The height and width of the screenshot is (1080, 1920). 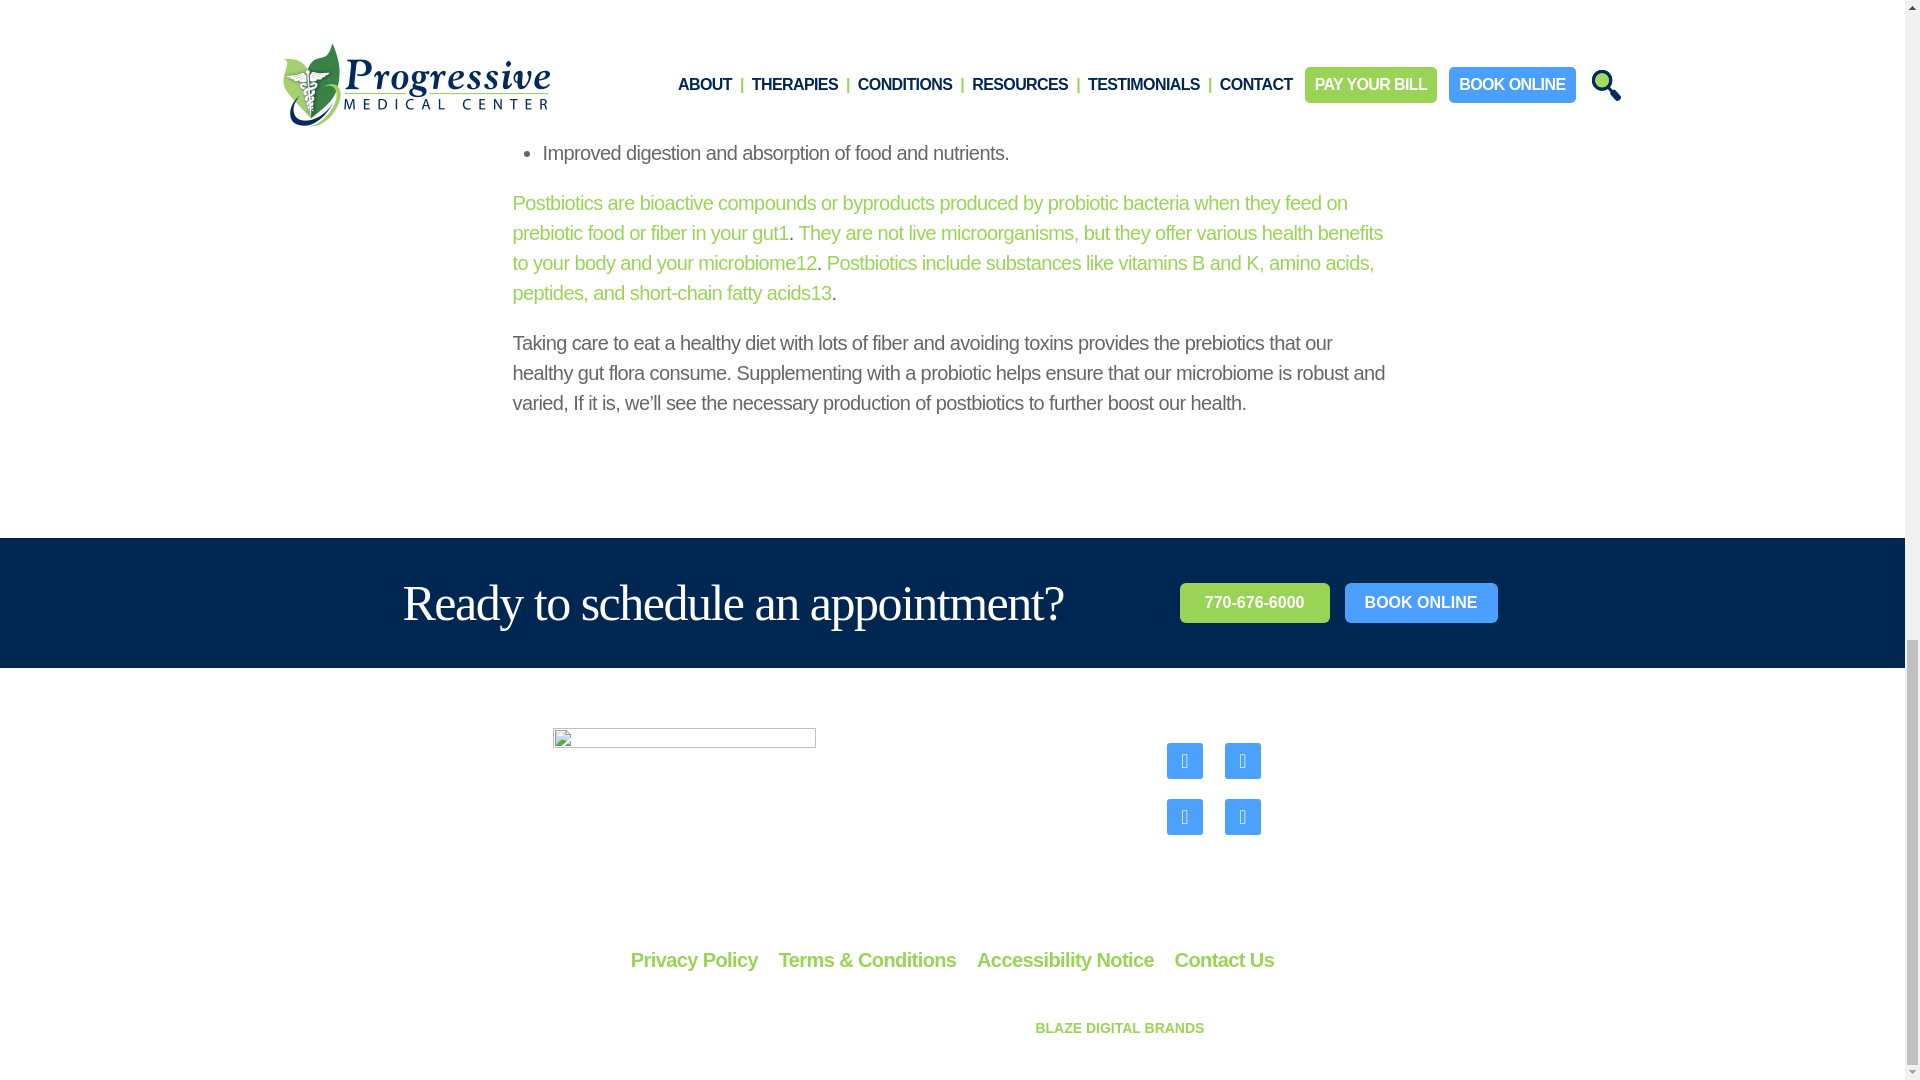 I want to click on LinkedIn, so click(x=1242, y=816).